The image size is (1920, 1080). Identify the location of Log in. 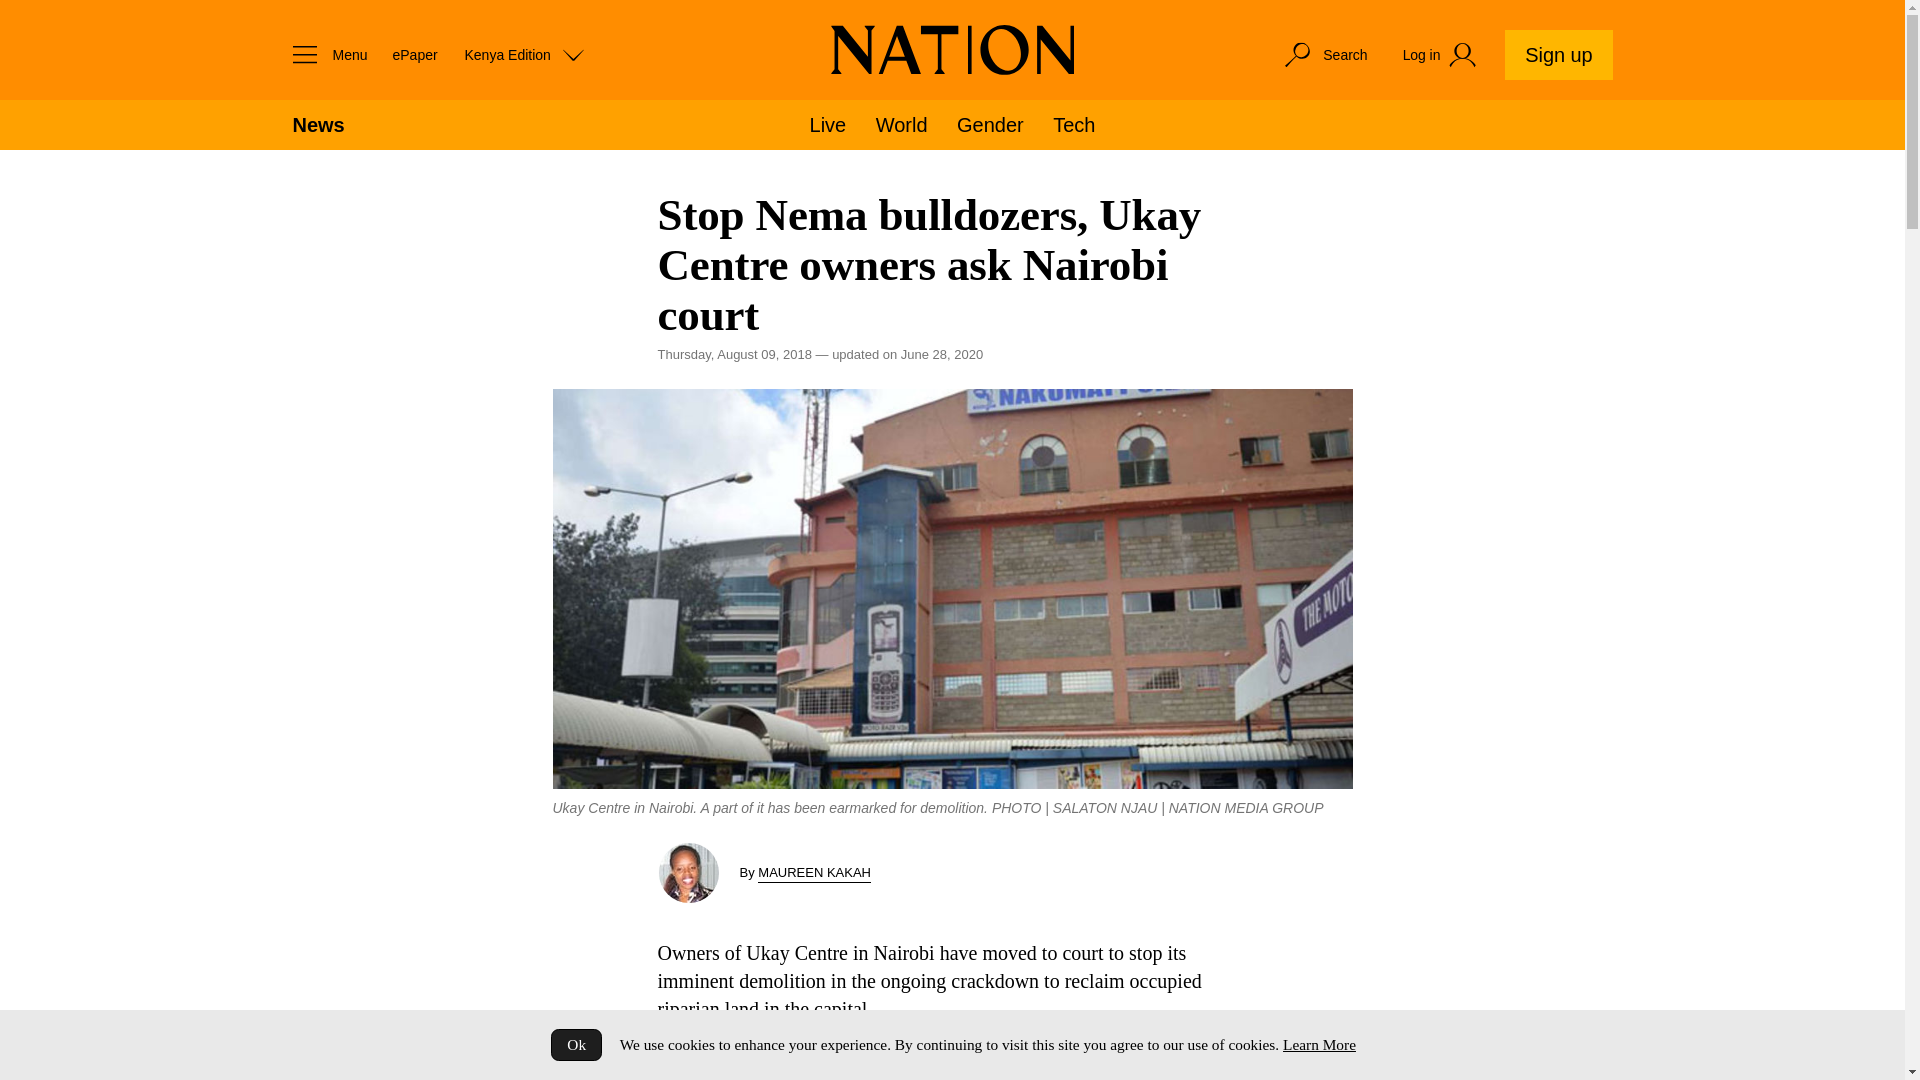
(1442, 55).